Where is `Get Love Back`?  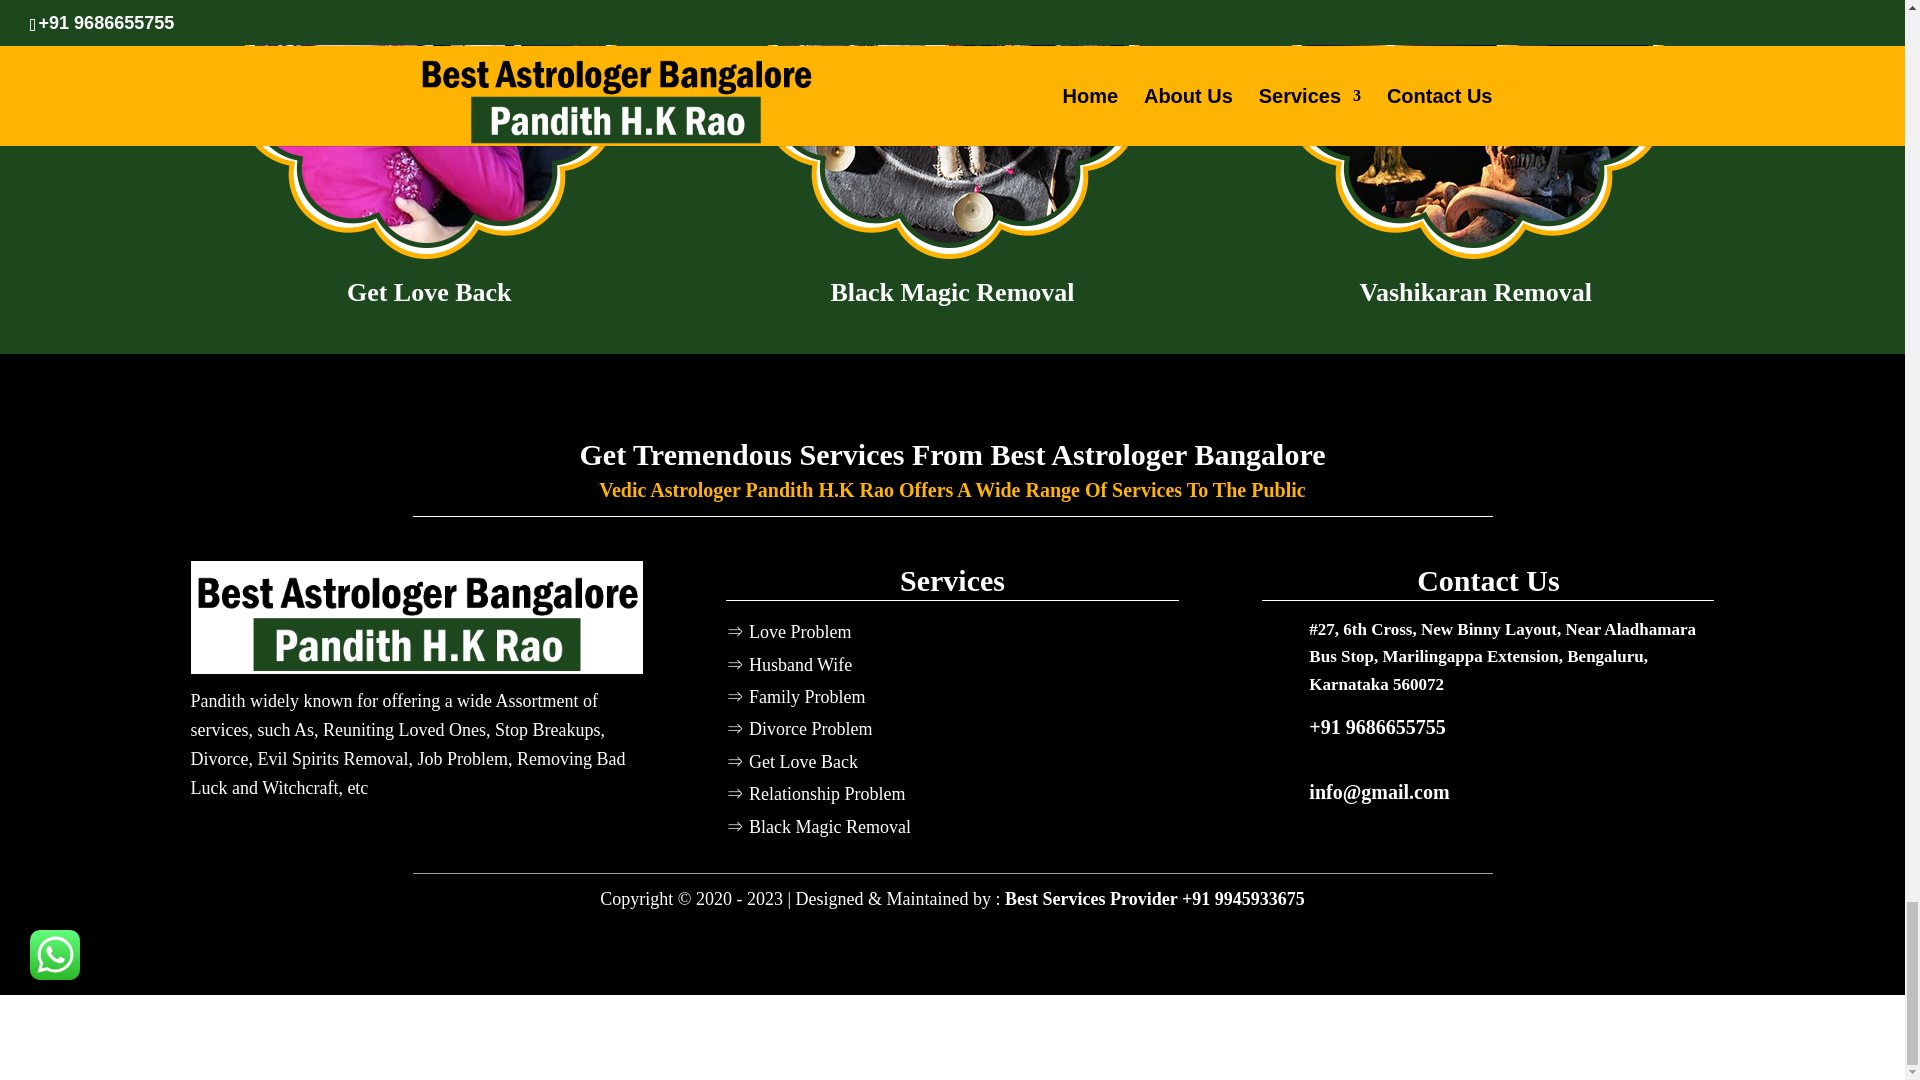
Get Love Back is located at coordinates (428, 134).